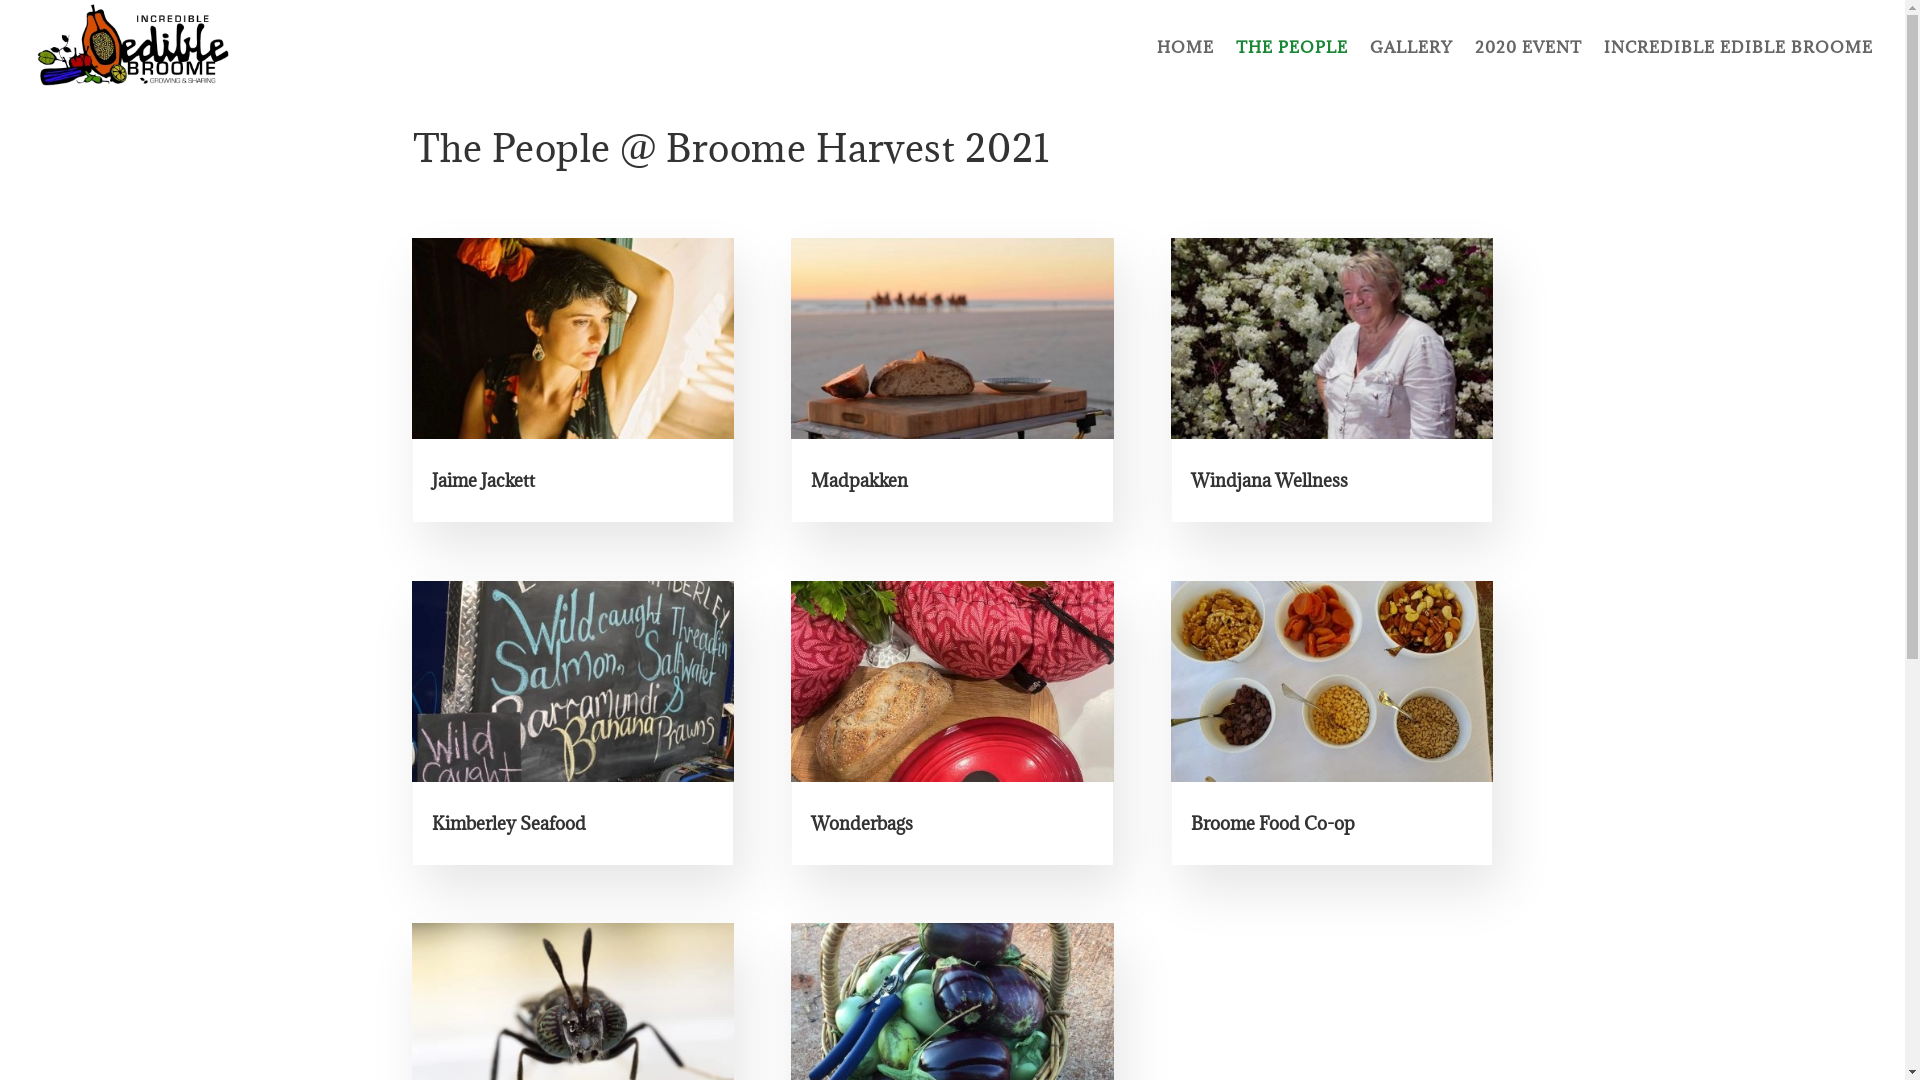 This screenshot has width=1920, height=1080. What do you see at coordinates (1270, 480) in the screenshot?
I see `Windjana Wellness` at bounding box center [1270, 480].